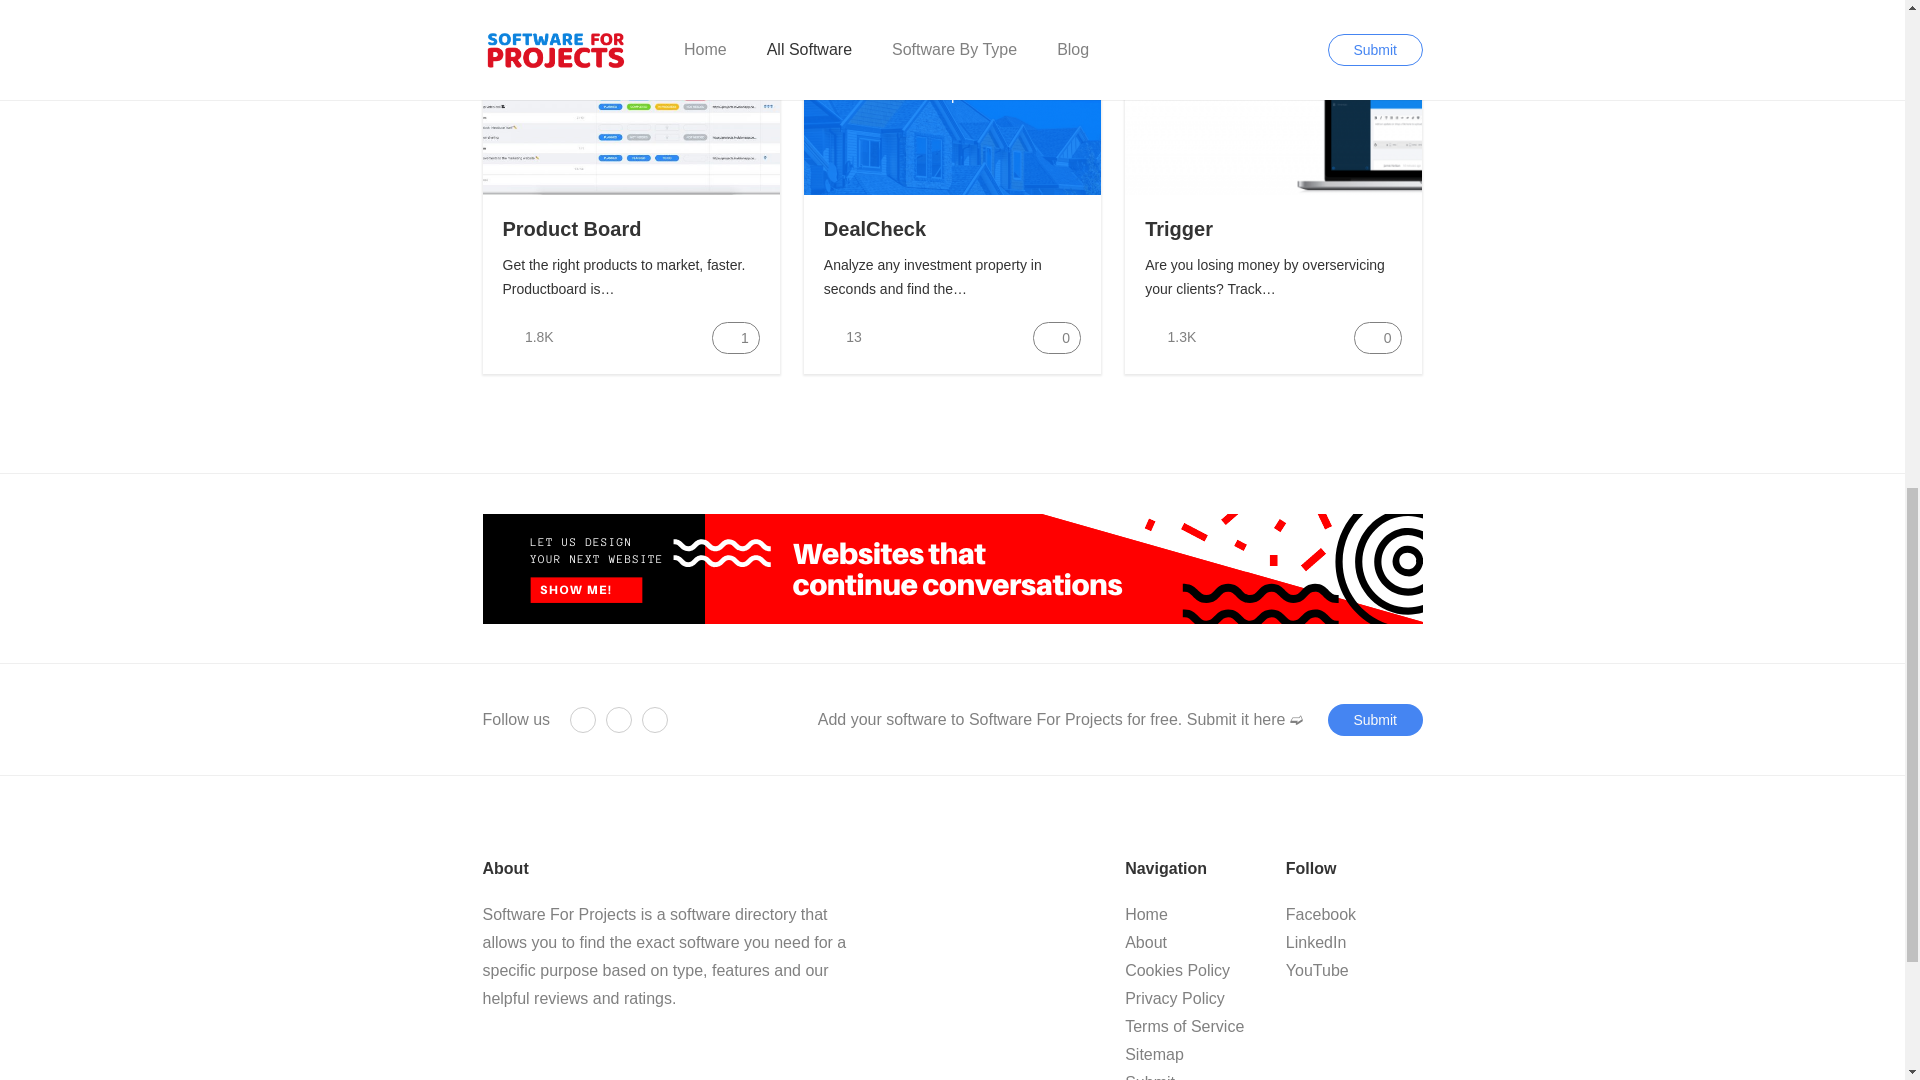  What do you see at coordinates (582, 720) in the screenshot?
I see `Facebook` at bounding box center [582, 720].